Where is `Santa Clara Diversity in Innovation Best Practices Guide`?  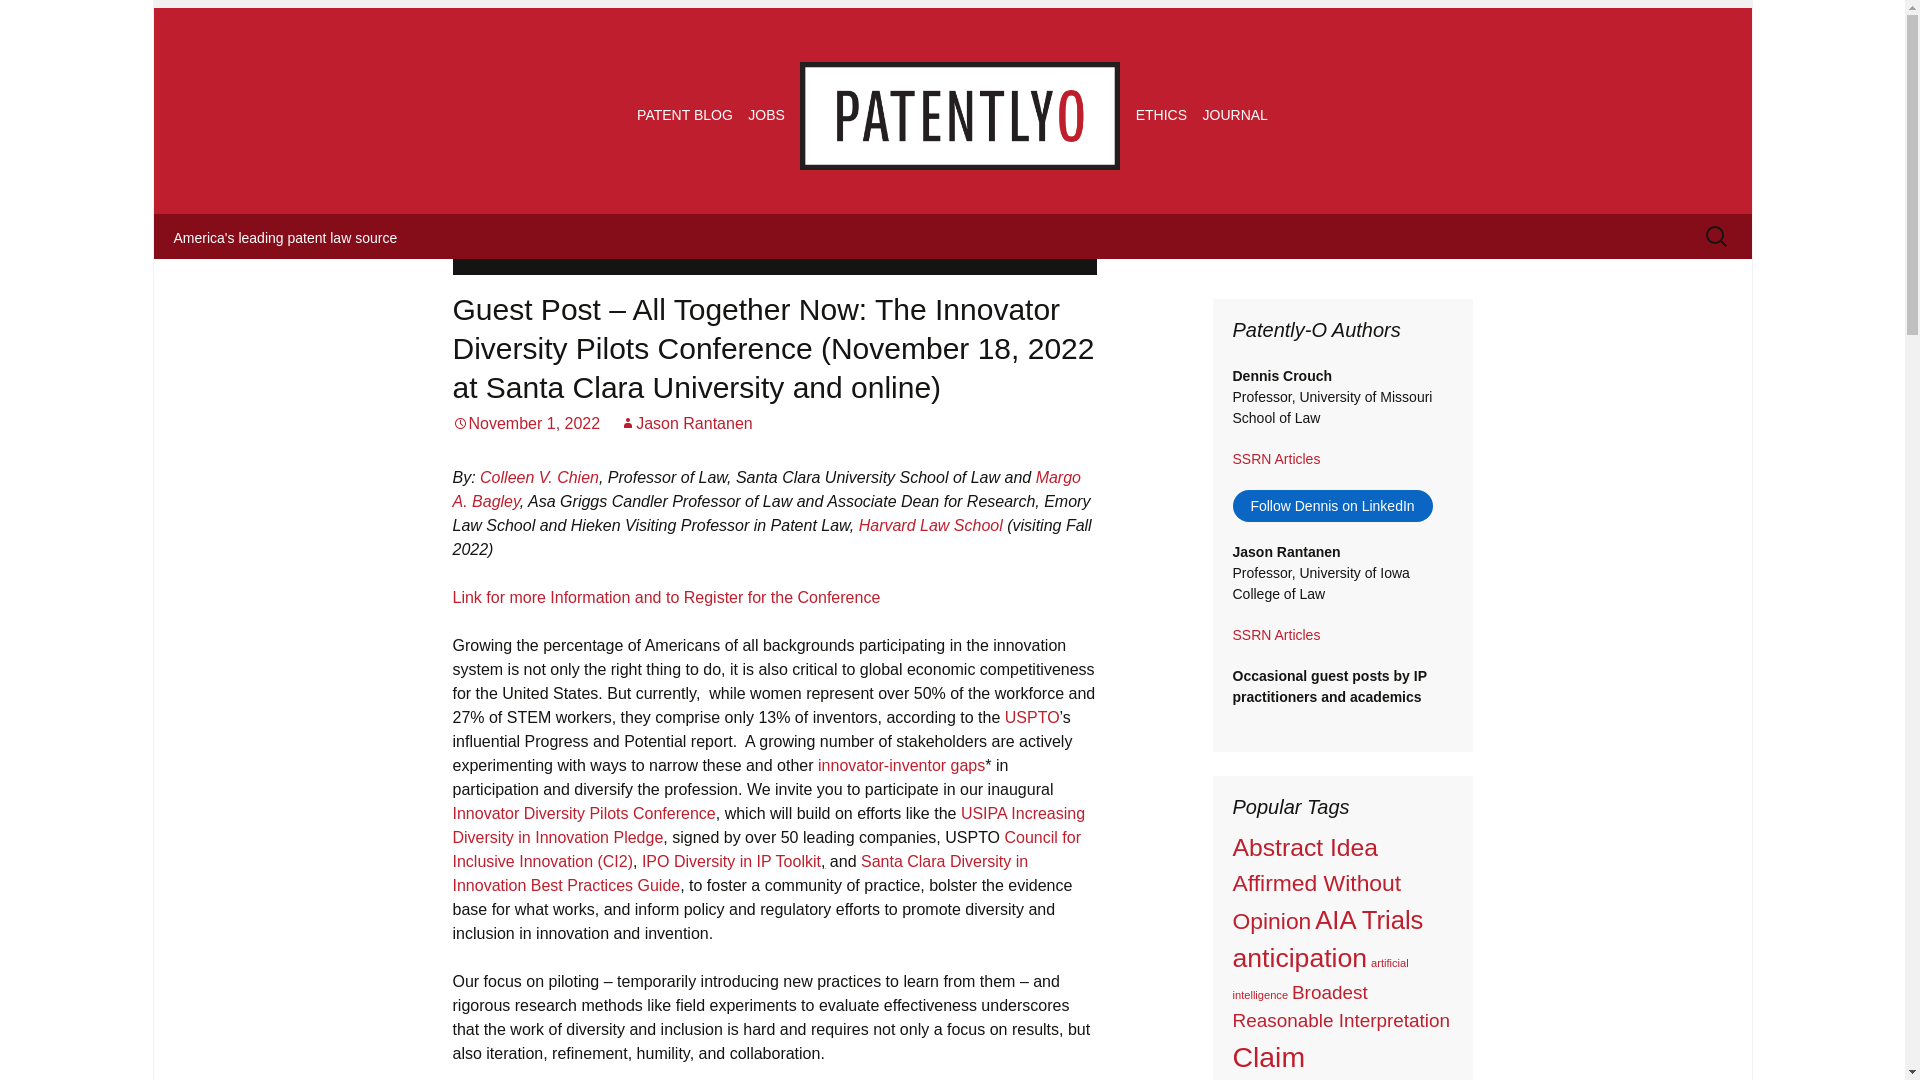
Santa Clara Diversity in Innovation Best Practices Guide is located at coordinates (739, 874).